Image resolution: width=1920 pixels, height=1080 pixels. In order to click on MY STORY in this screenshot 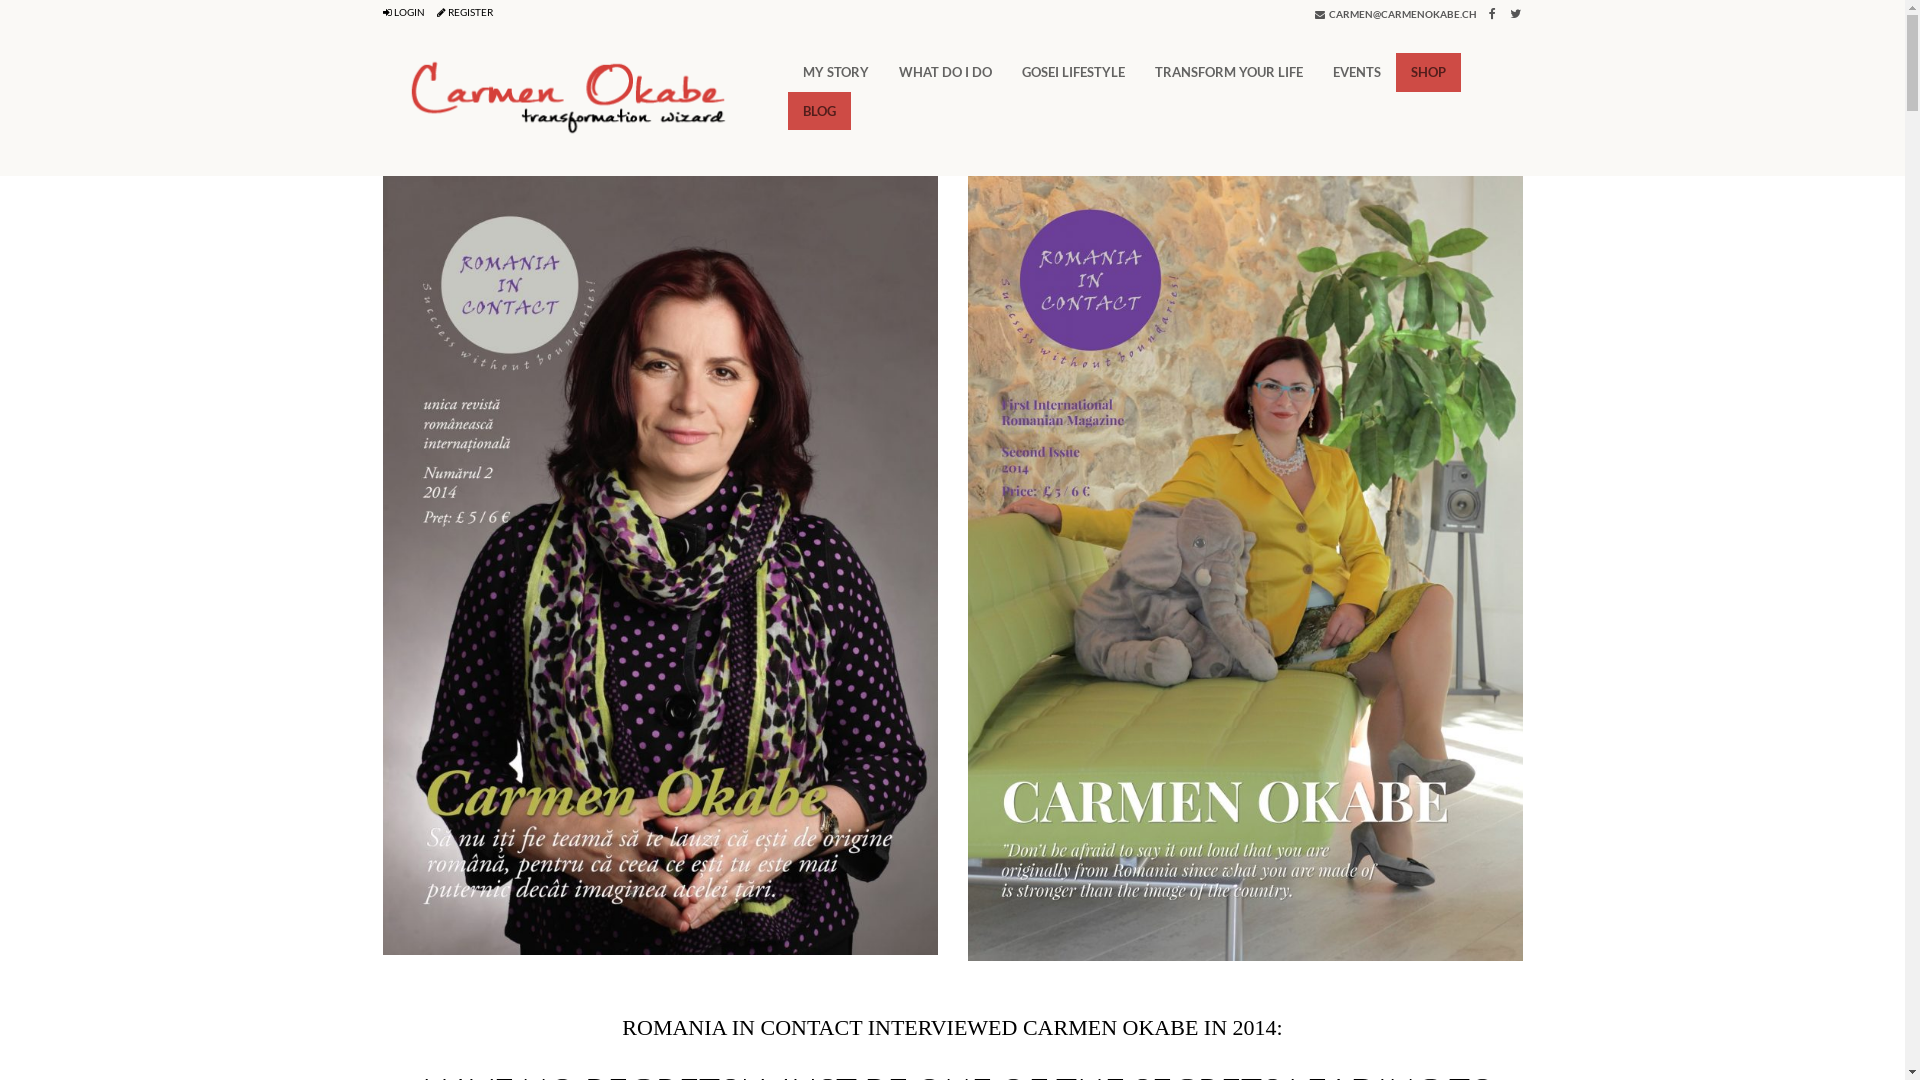, I will do `click(836, 72)`.